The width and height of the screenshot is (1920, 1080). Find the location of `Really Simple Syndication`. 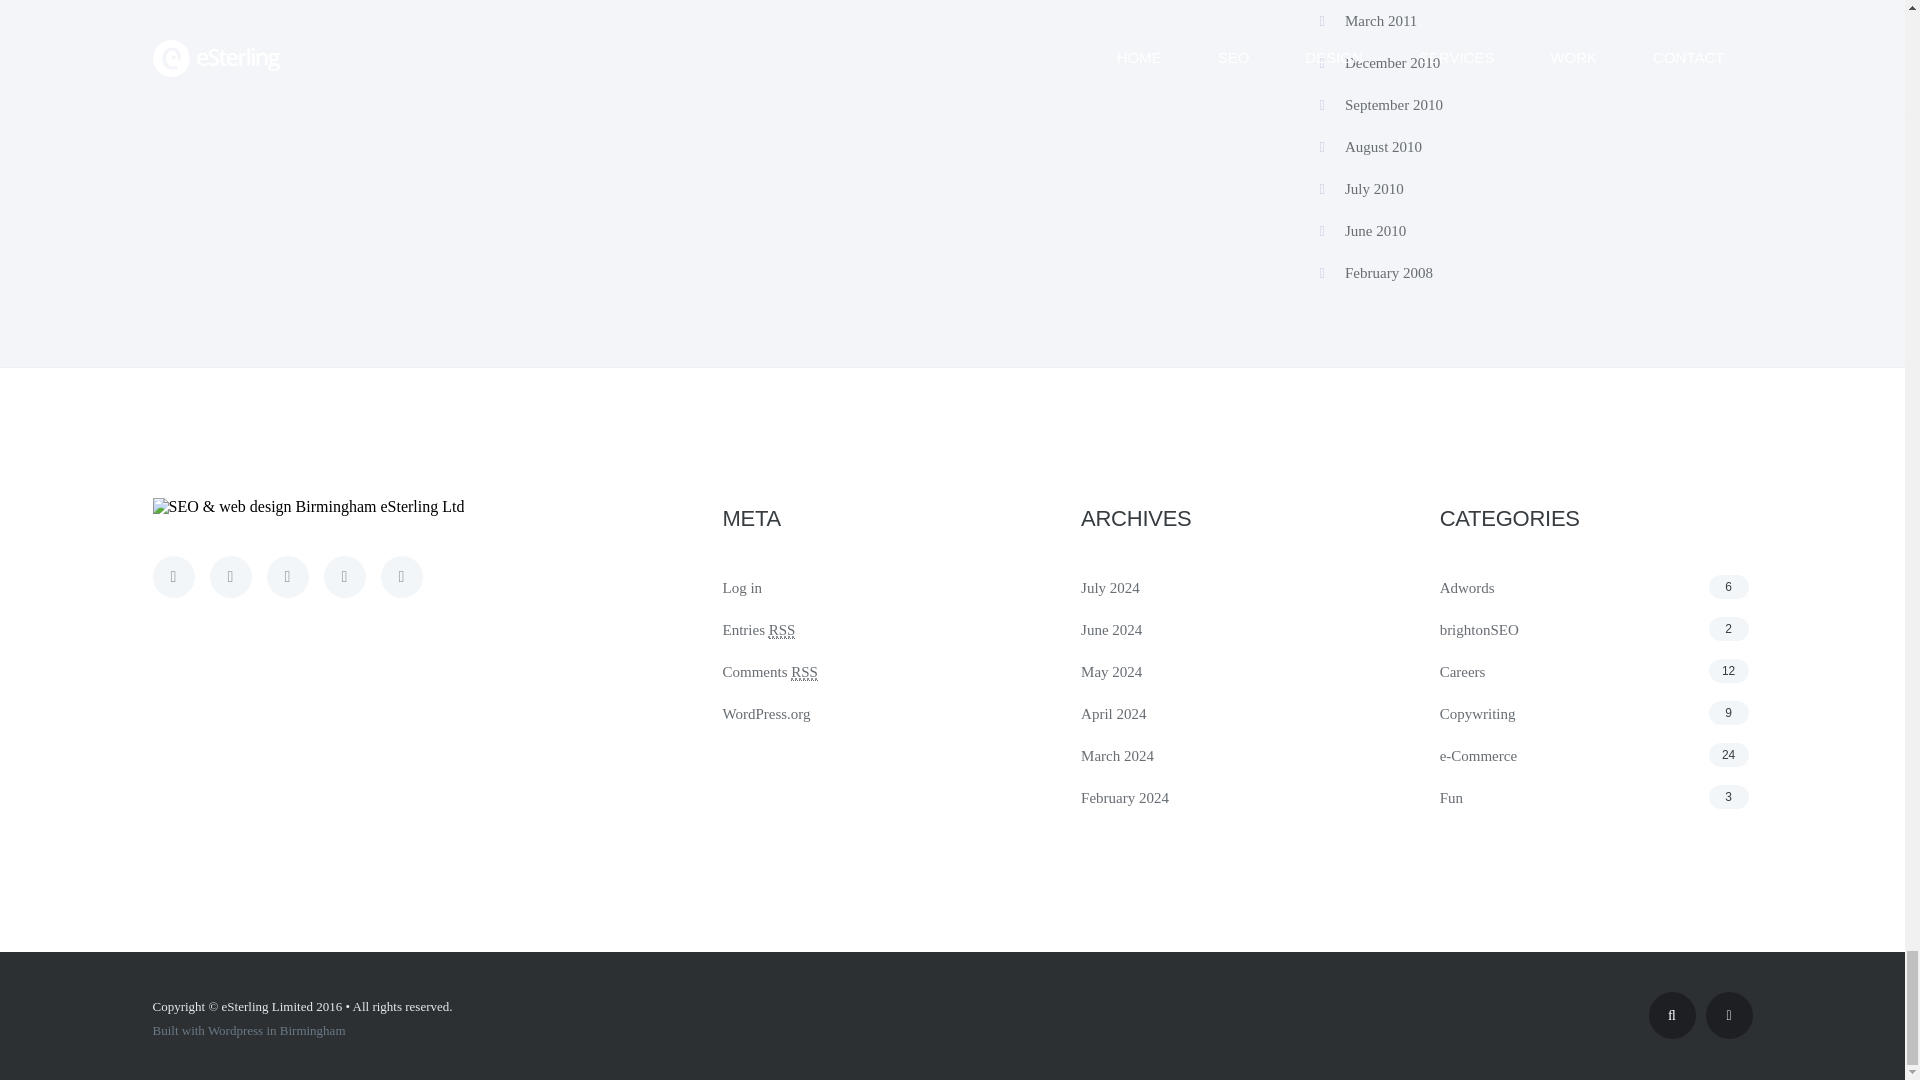

Really Simple Syndication is located at coordinates (804, 672).